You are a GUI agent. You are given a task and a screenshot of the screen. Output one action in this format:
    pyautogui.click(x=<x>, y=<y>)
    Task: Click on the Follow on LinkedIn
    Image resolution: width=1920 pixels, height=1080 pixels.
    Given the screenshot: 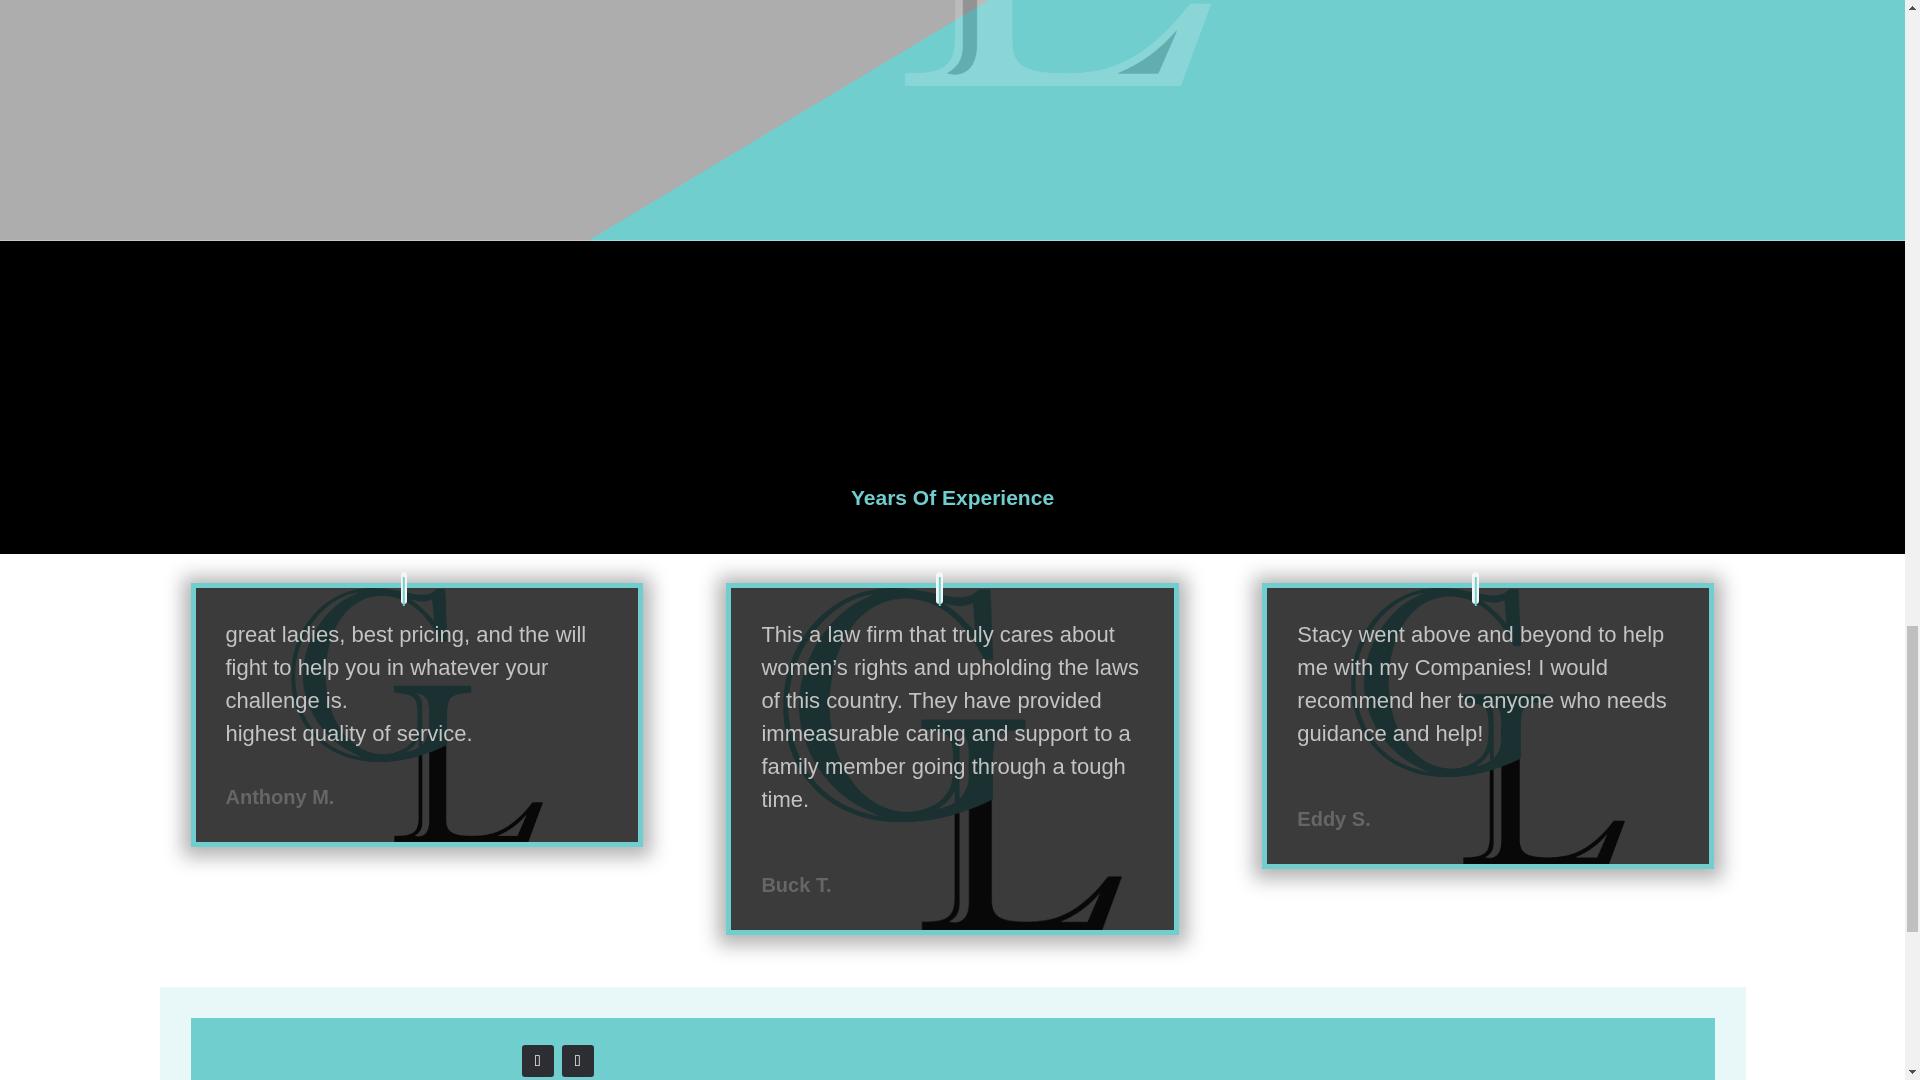 What is the action you would take?
    pyautogui.click(x=578, y=1060)
    